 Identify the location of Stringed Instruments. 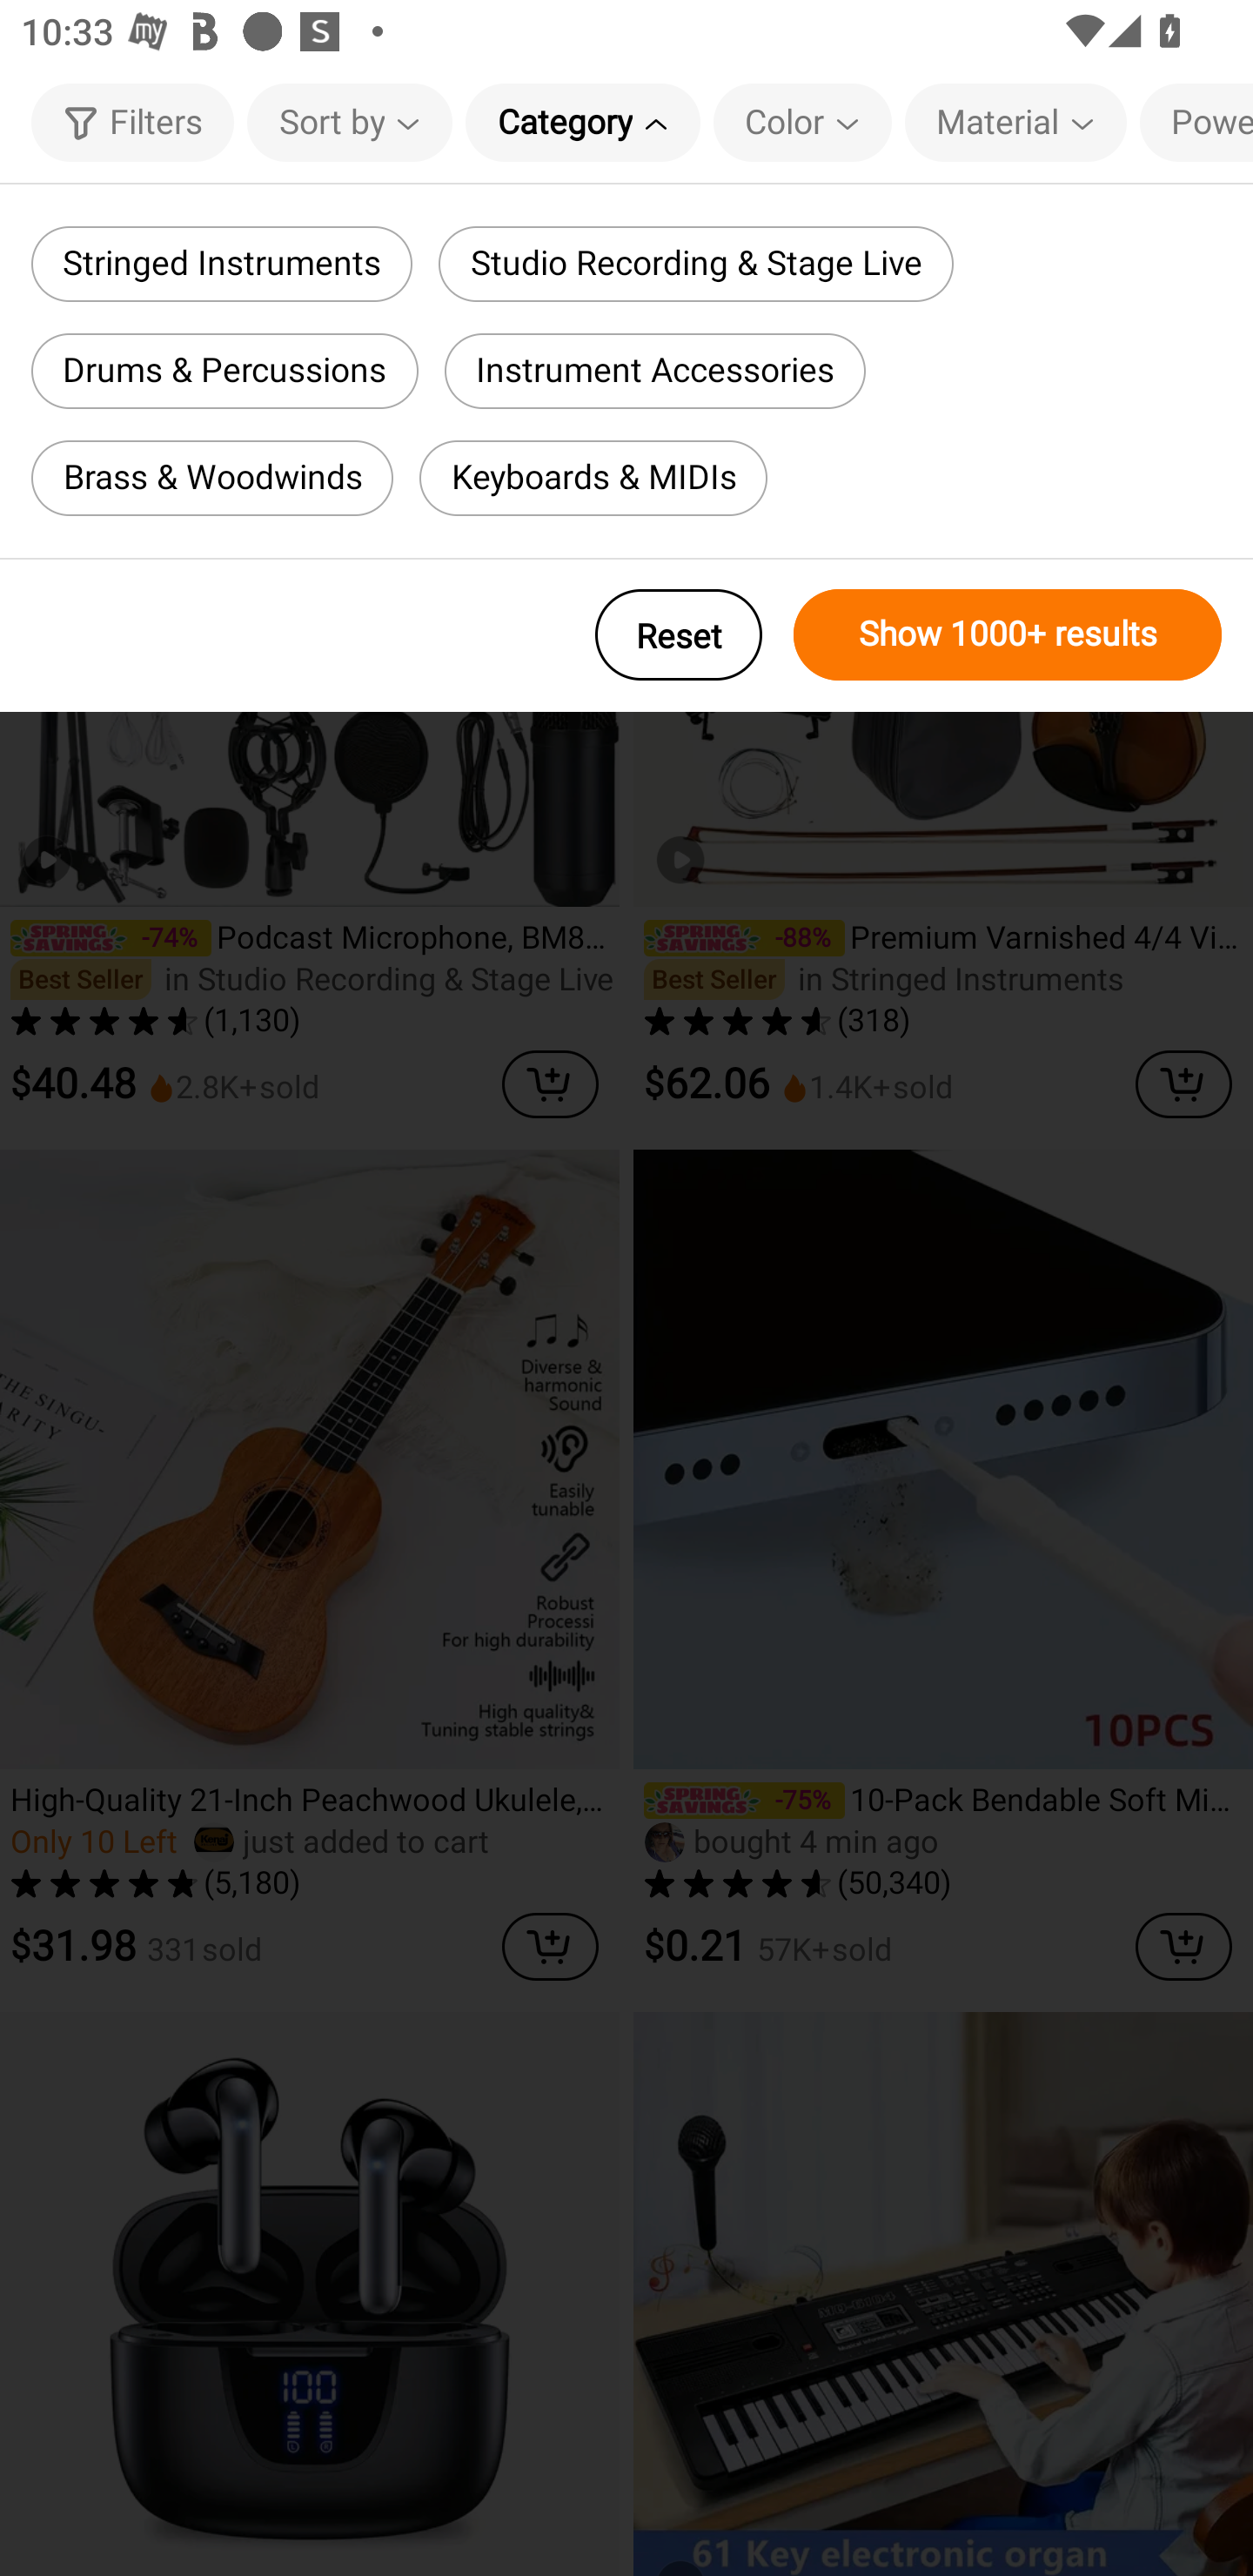
(221, 264).